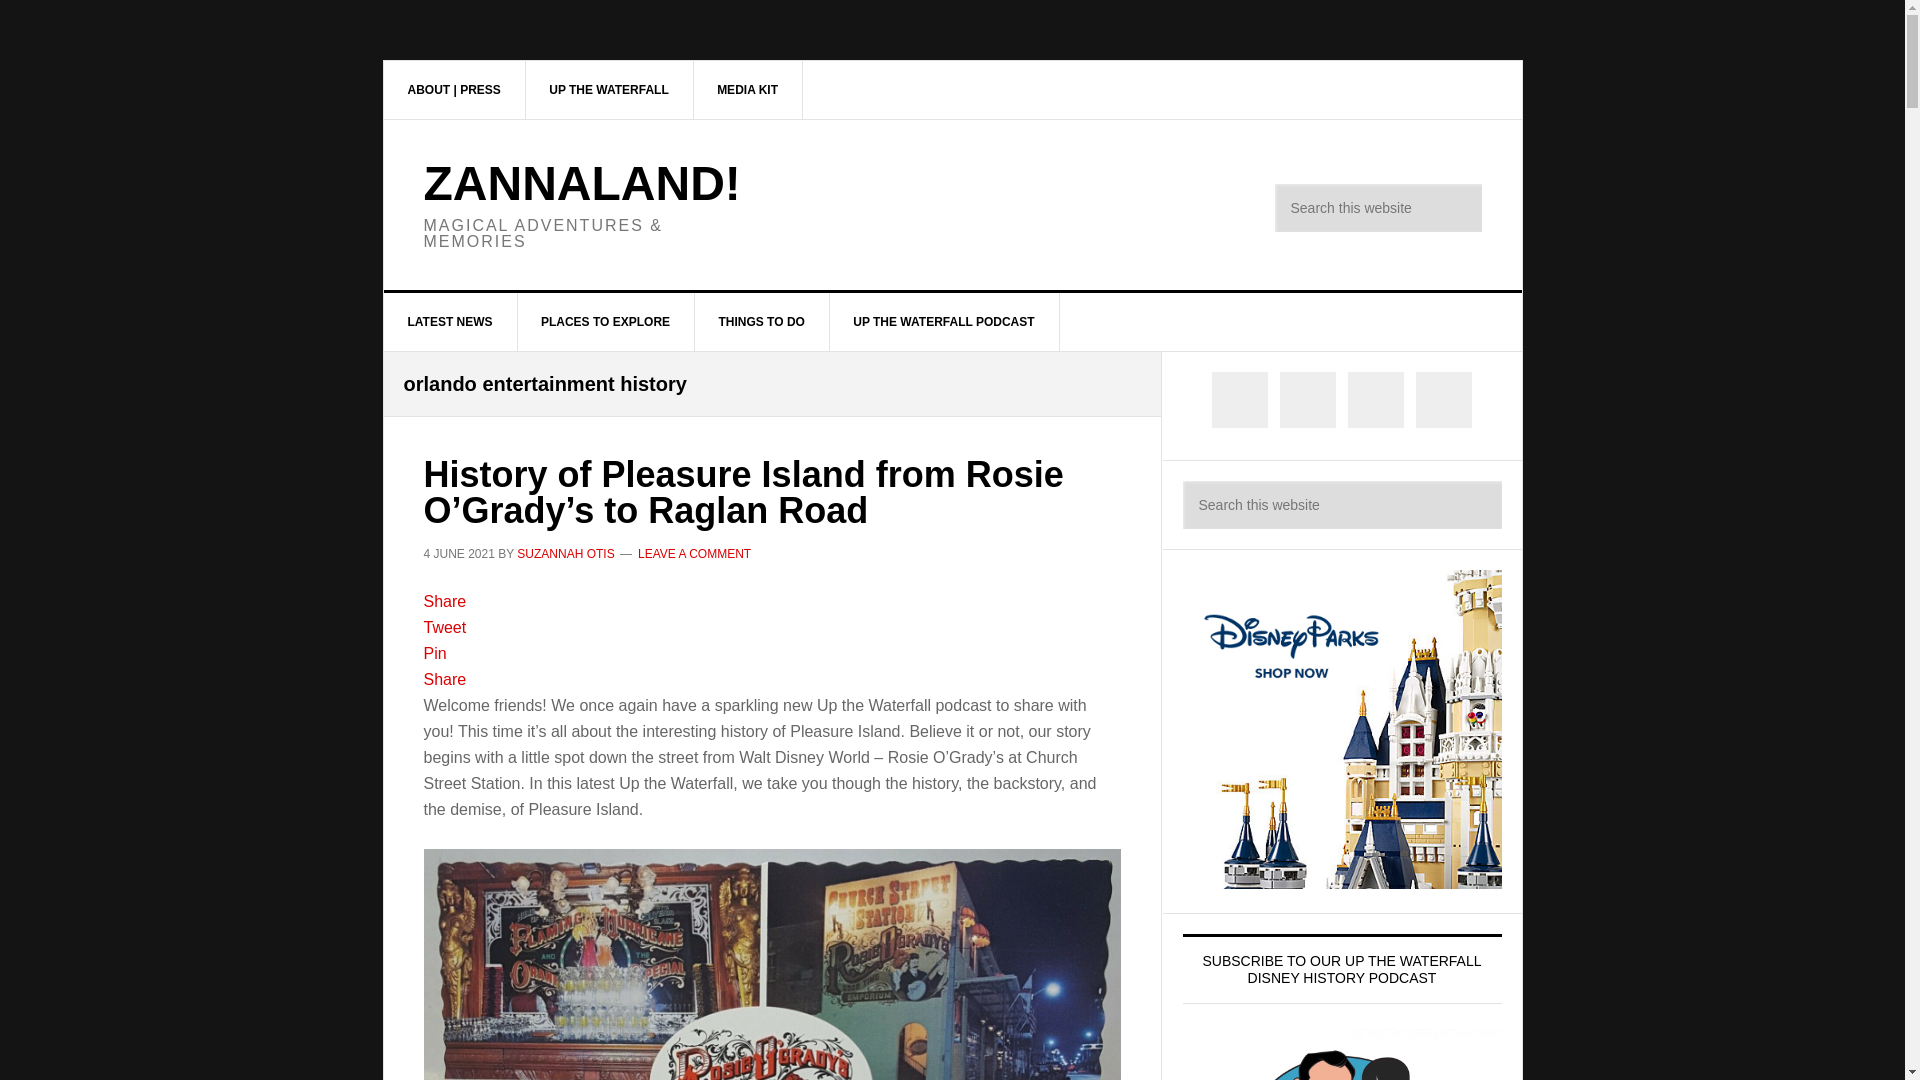  I want to click on UP THE WATERFALL PODCAST, so click(944, 322).